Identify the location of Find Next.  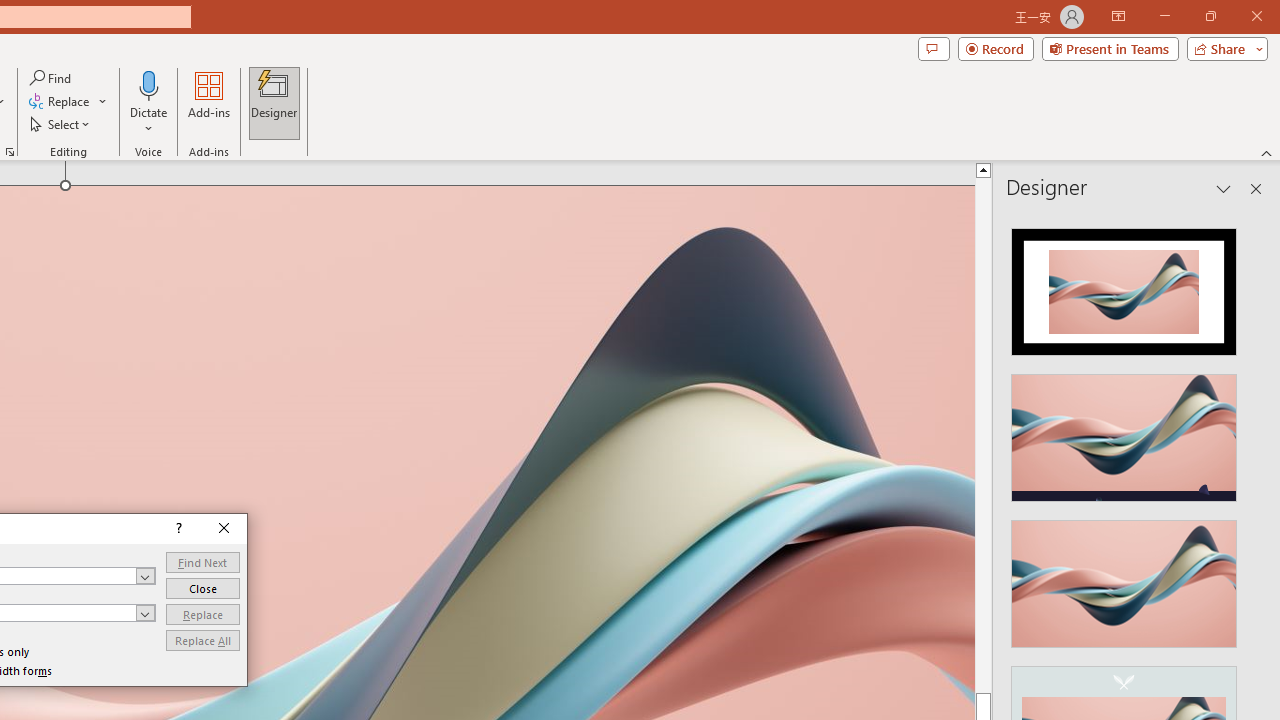
(202, 562).